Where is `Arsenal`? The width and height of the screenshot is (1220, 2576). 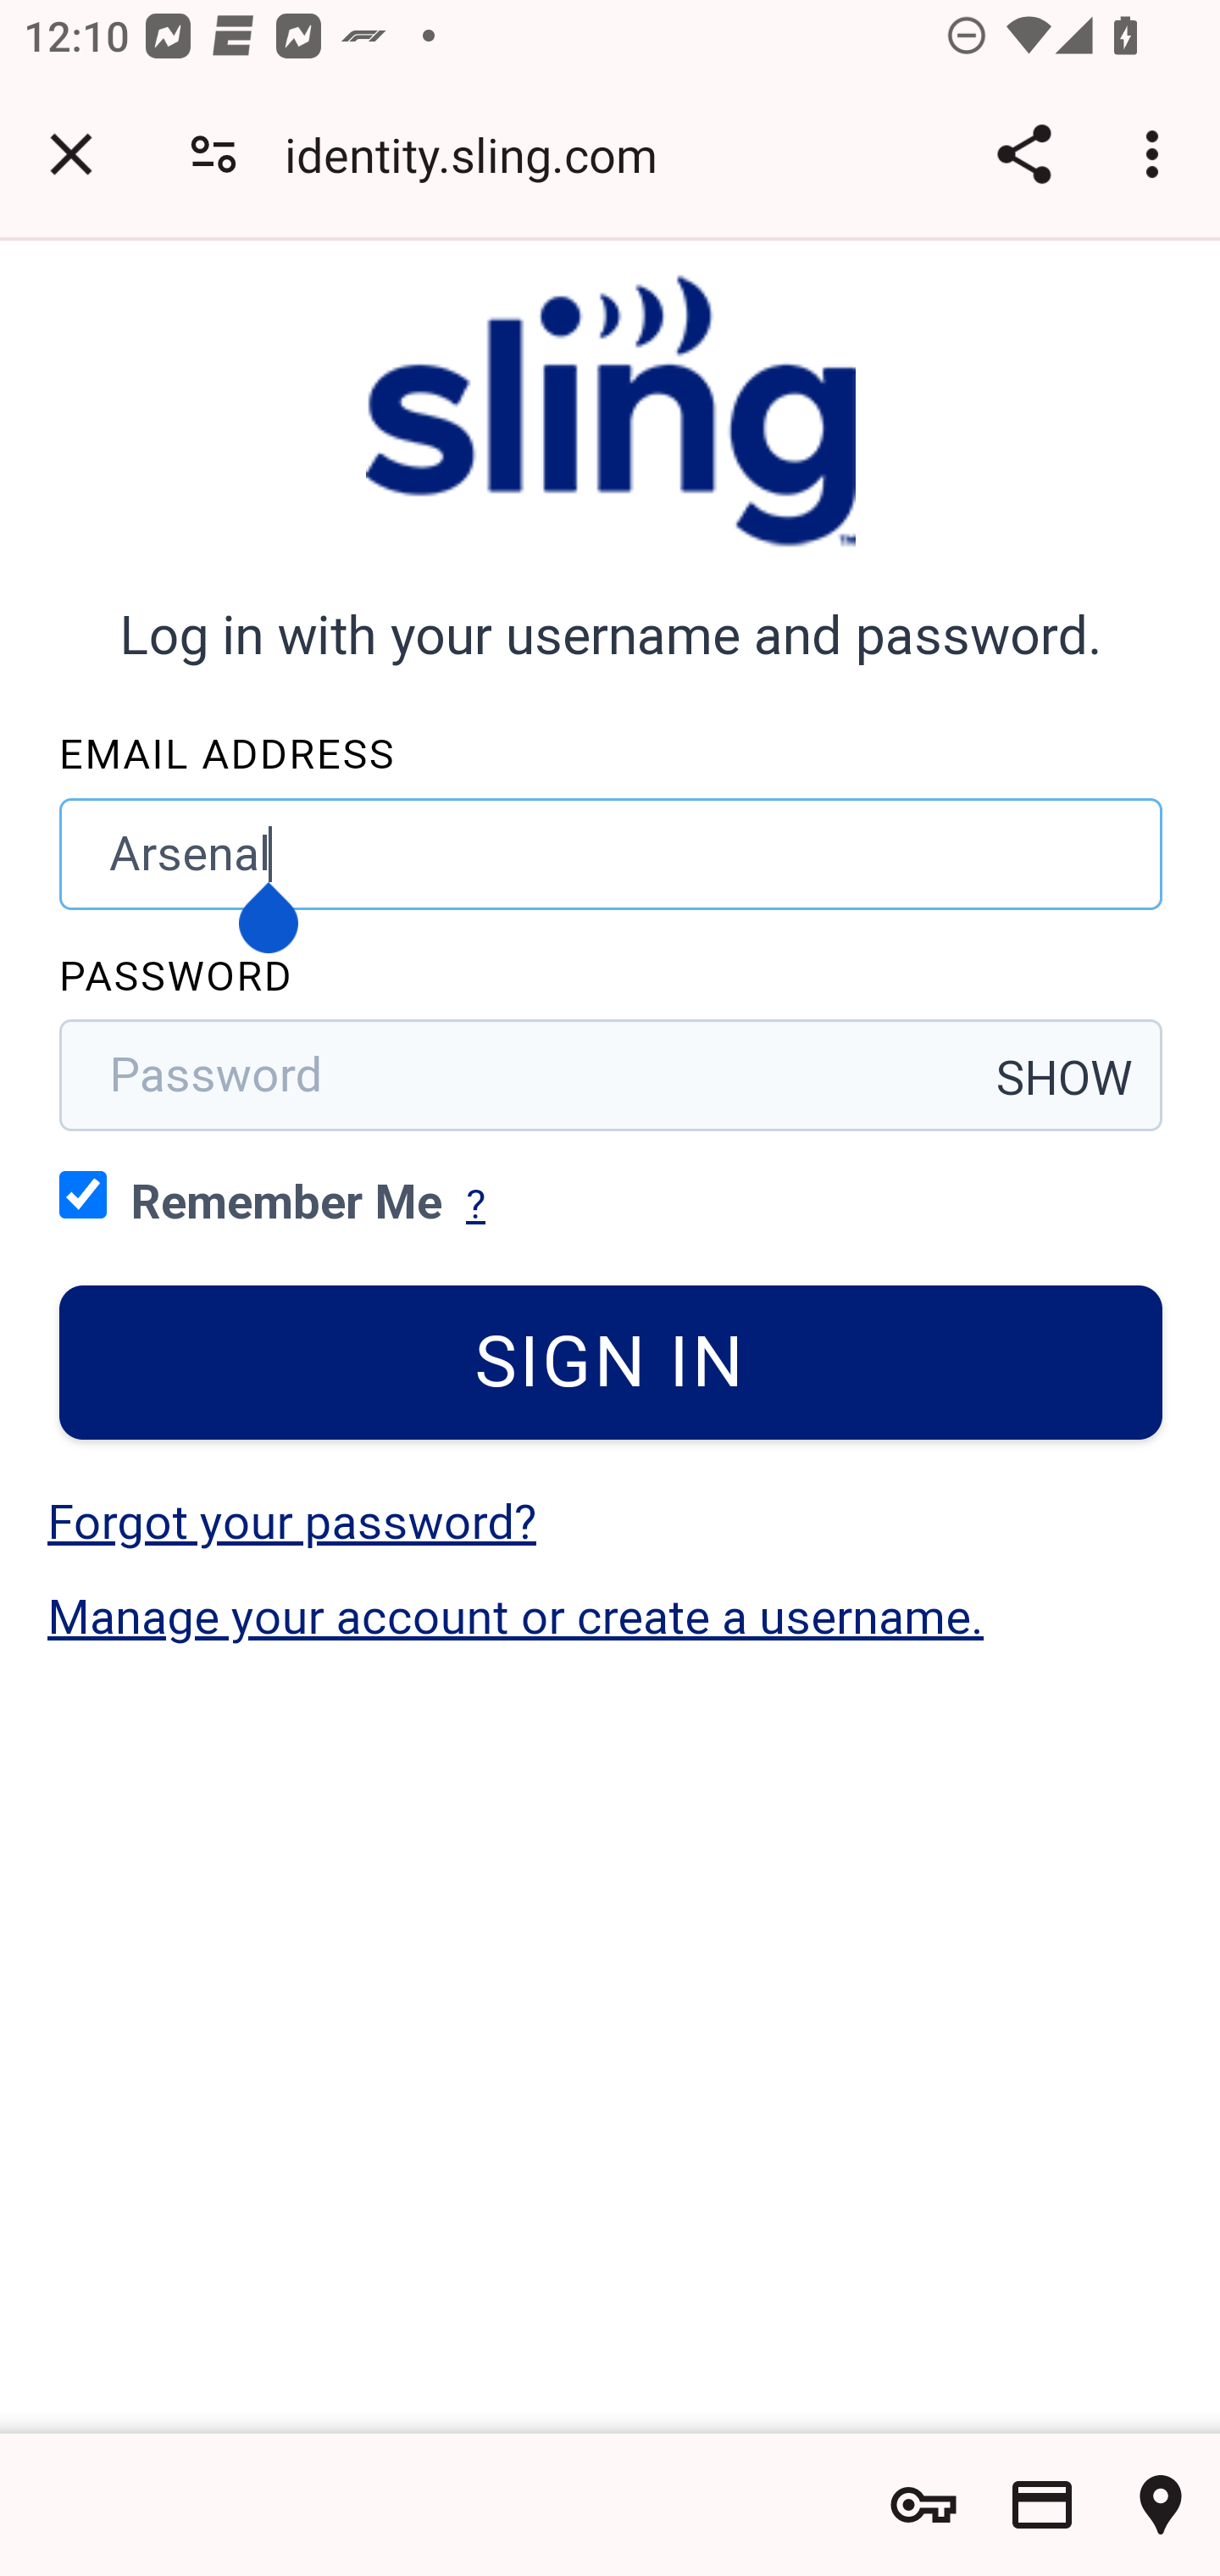 Arsenal is located at coordinates (612, 852).